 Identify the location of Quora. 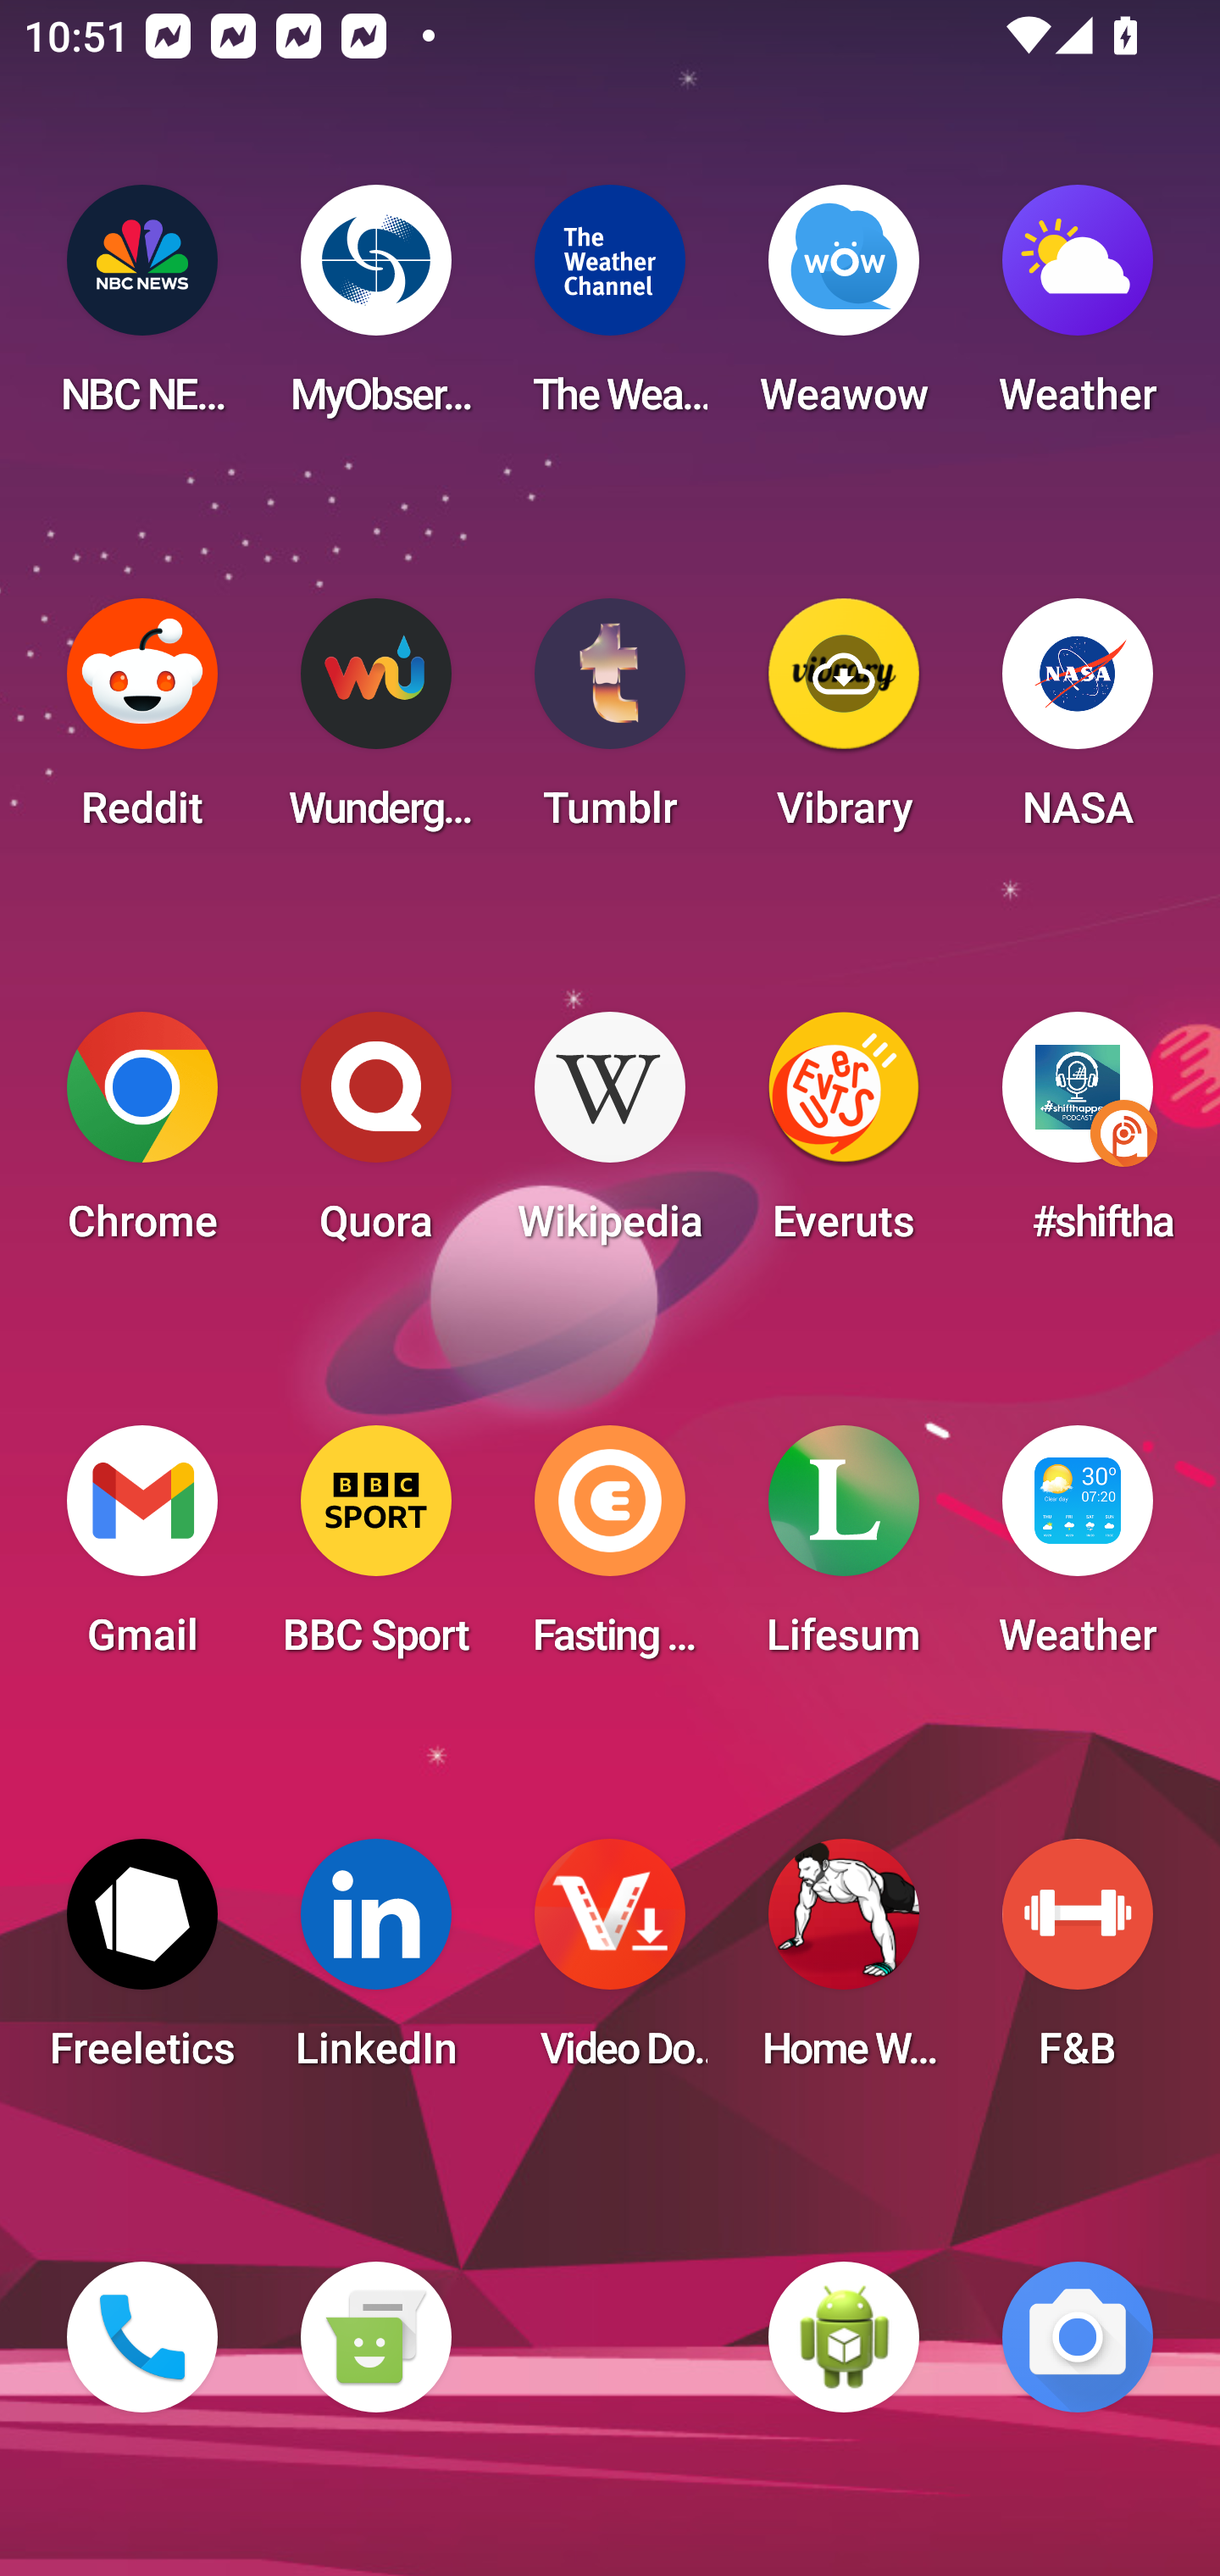
(375, 1137).